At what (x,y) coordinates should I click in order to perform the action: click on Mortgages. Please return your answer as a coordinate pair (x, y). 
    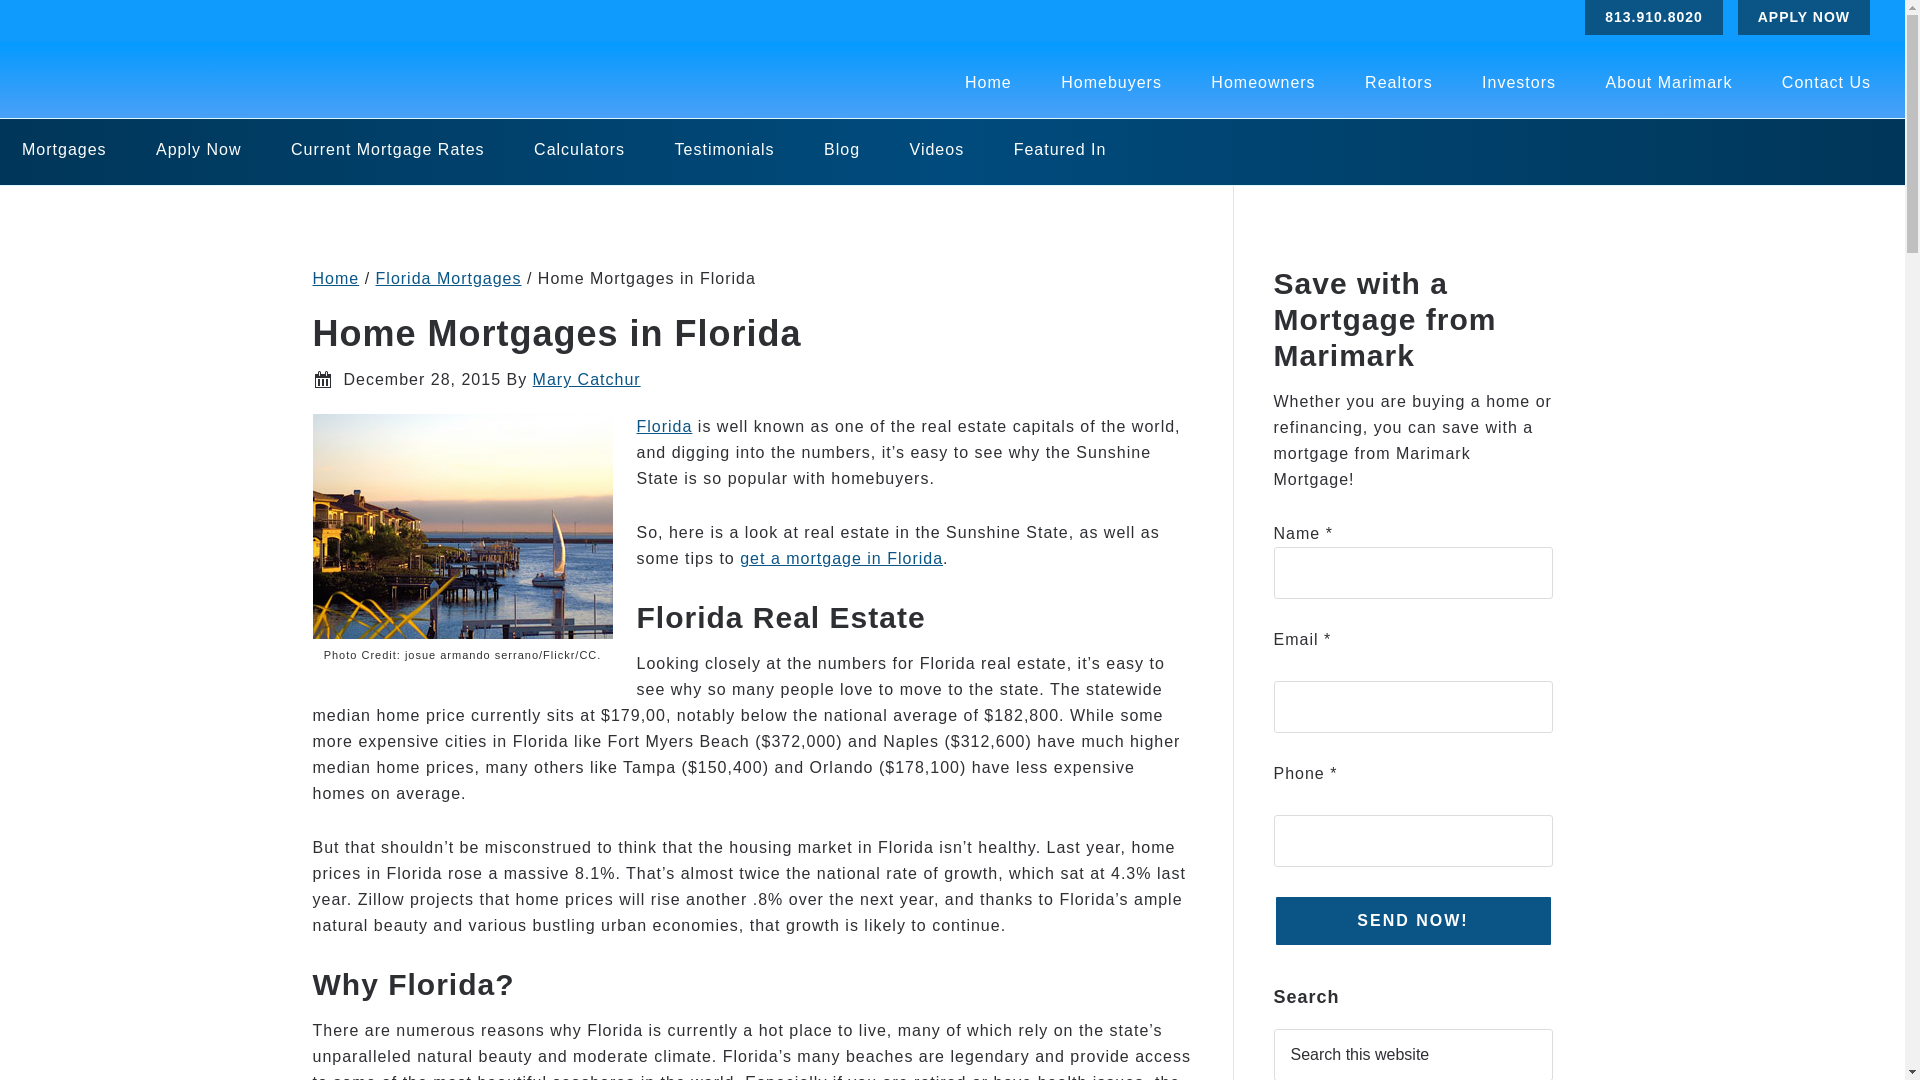
    Looking at the image, I should click on (64, 149).